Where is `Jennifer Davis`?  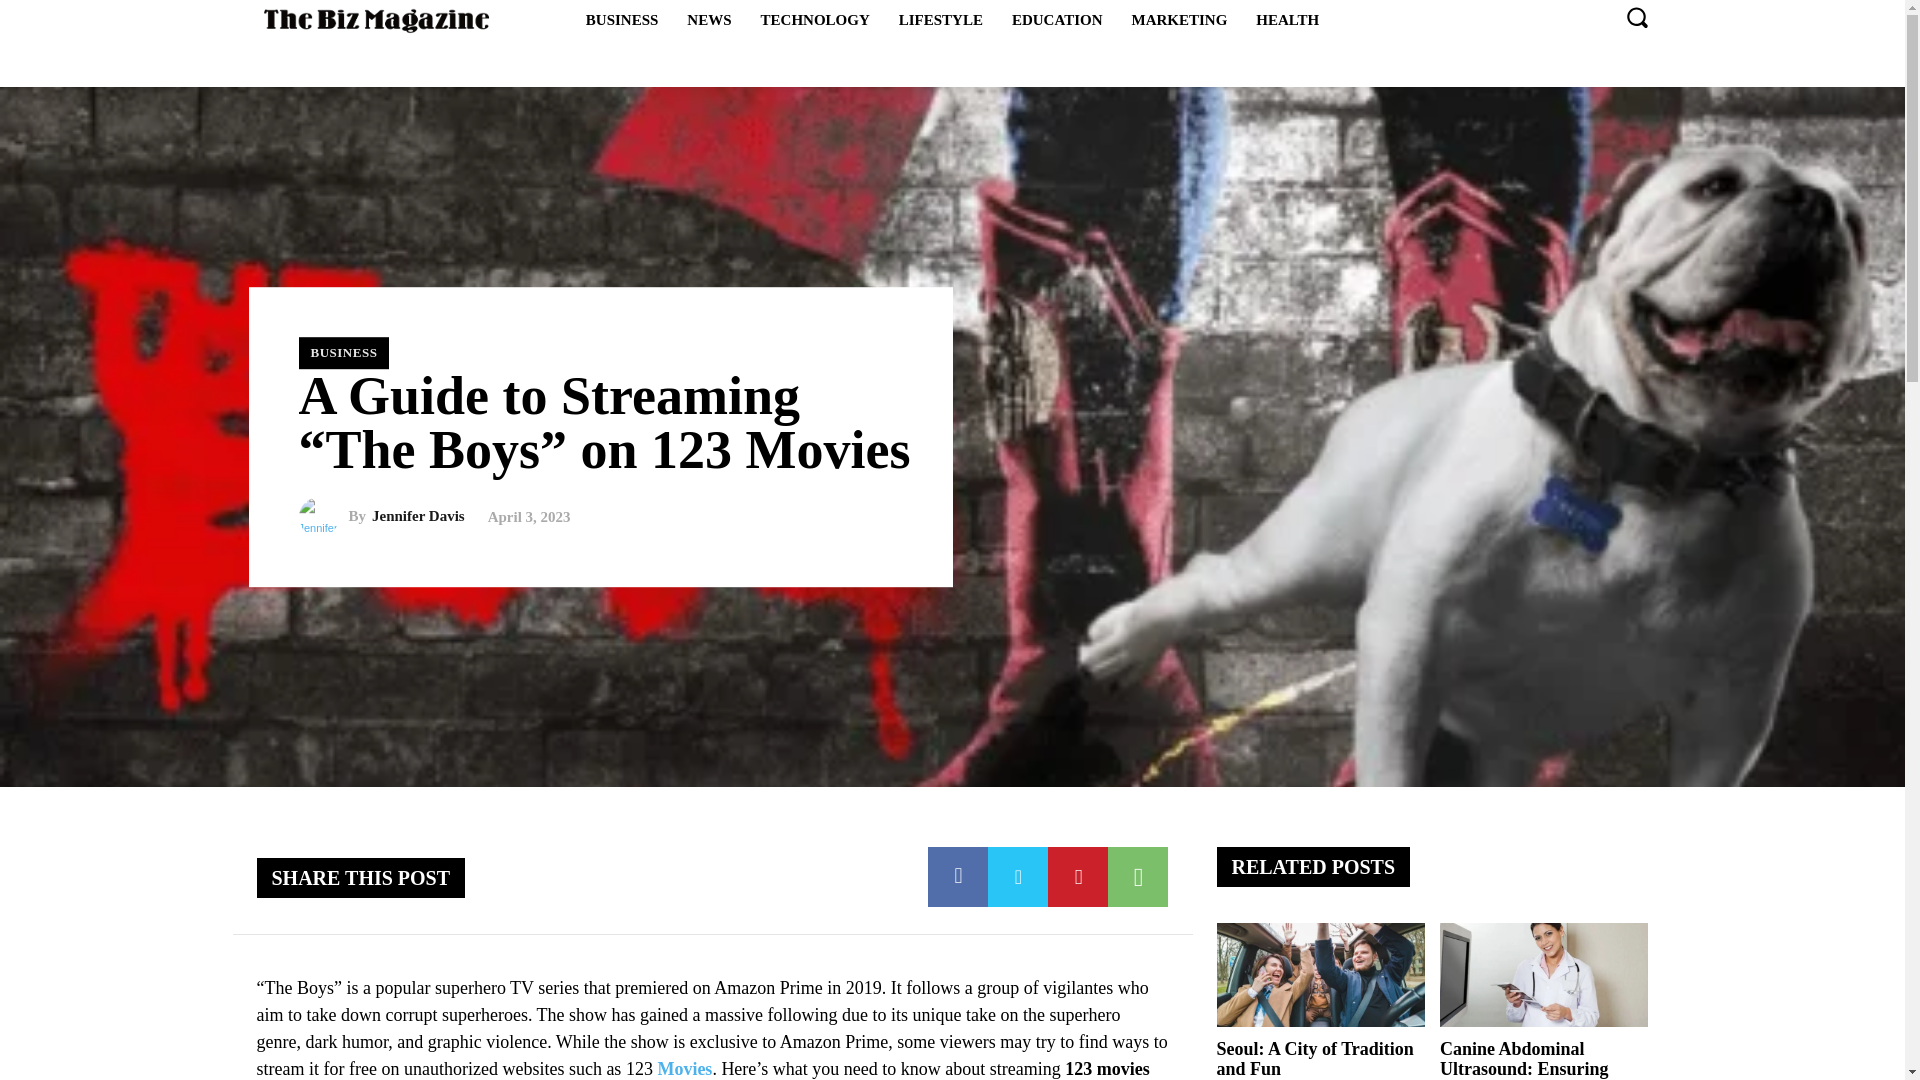 Jennifer Davis is located at coordinates (418, 516).